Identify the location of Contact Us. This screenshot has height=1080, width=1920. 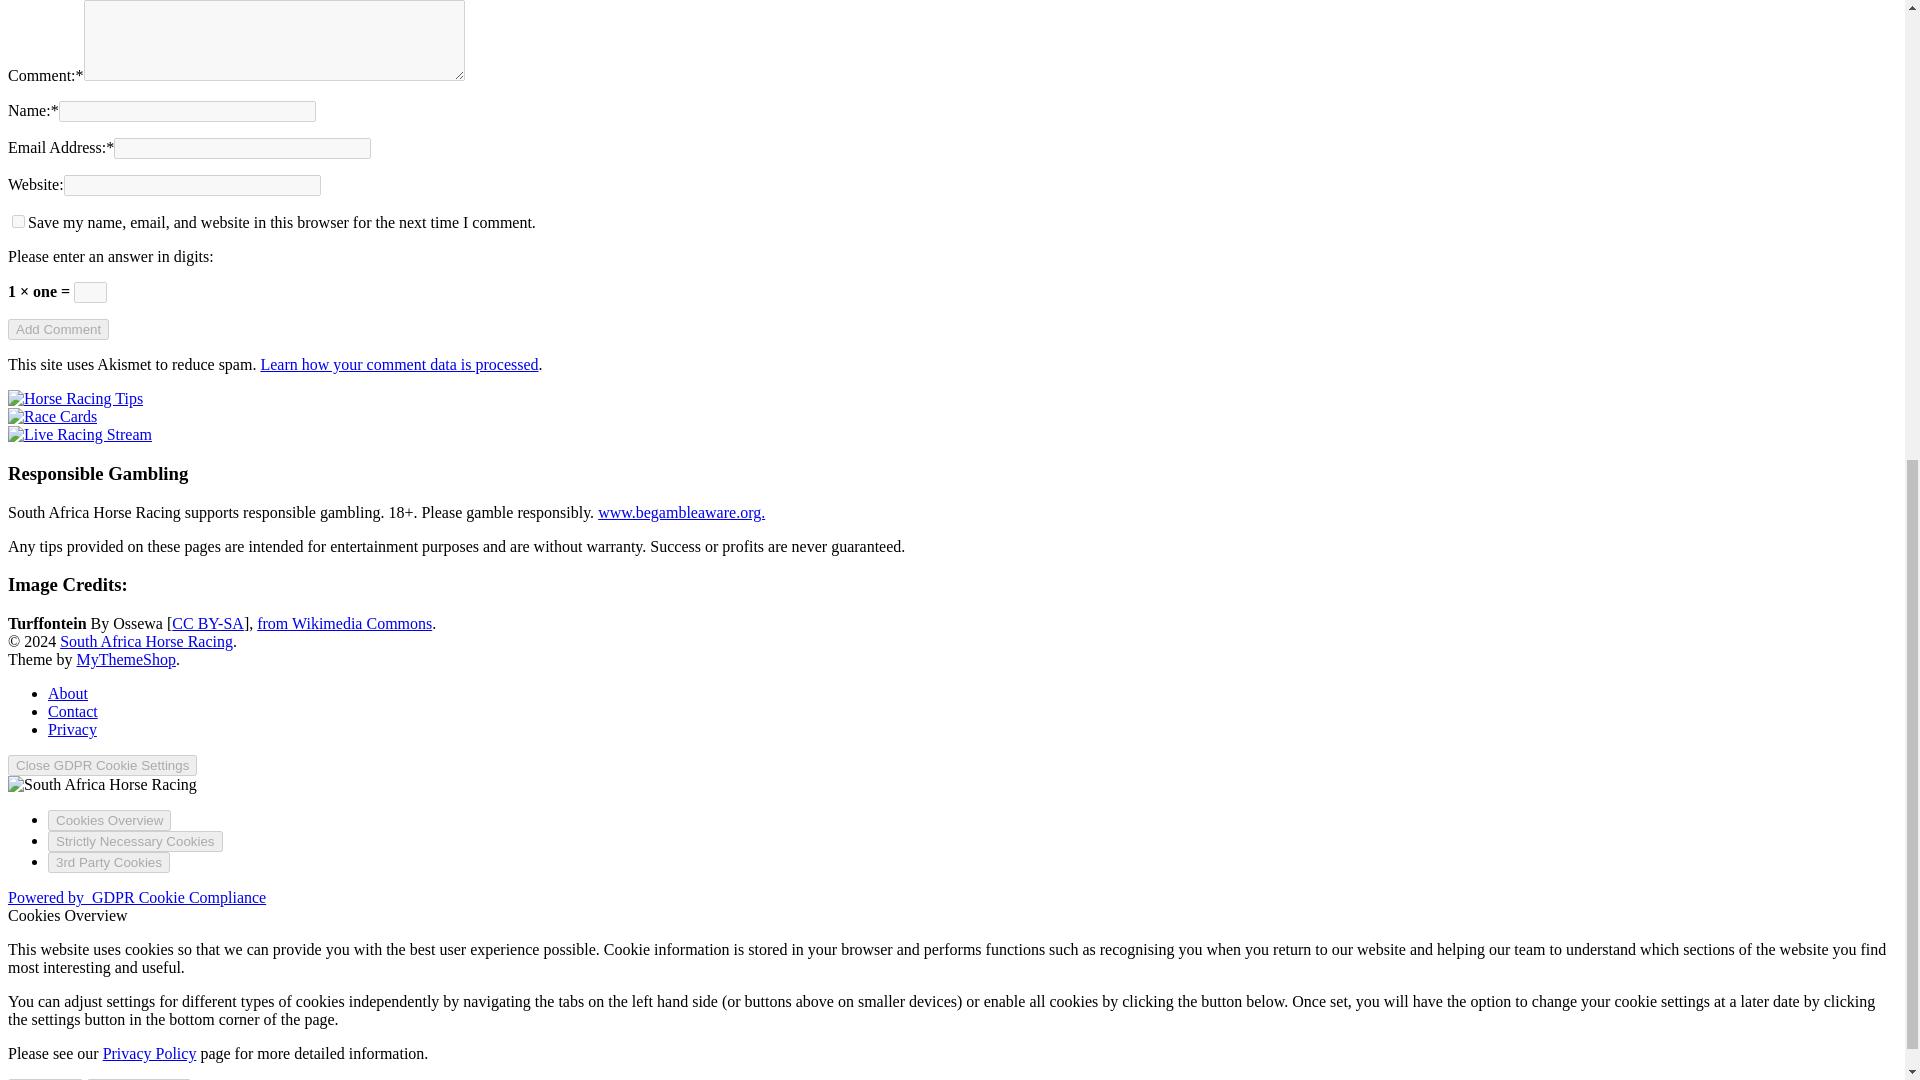
(72, 712).